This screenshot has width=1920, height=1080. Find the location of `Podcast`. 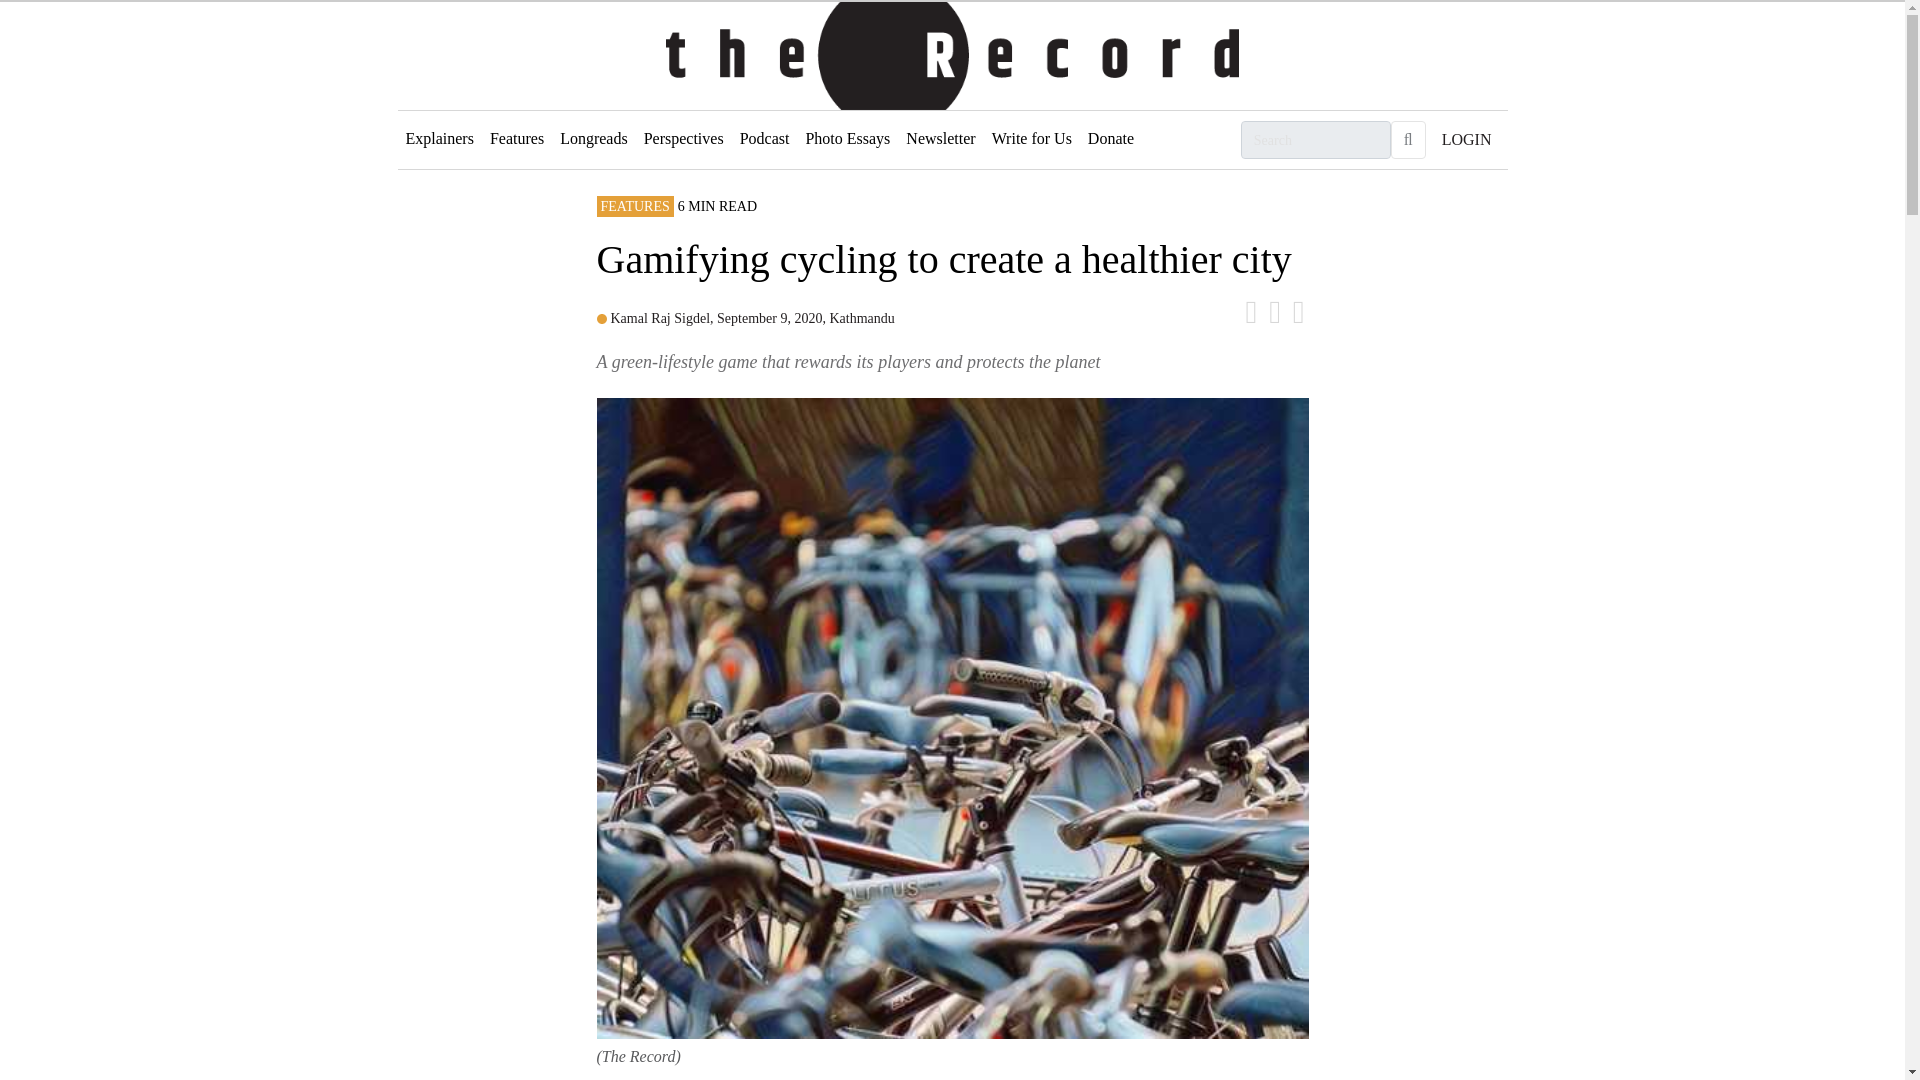

Podcast is located at coordinates (764, 139).